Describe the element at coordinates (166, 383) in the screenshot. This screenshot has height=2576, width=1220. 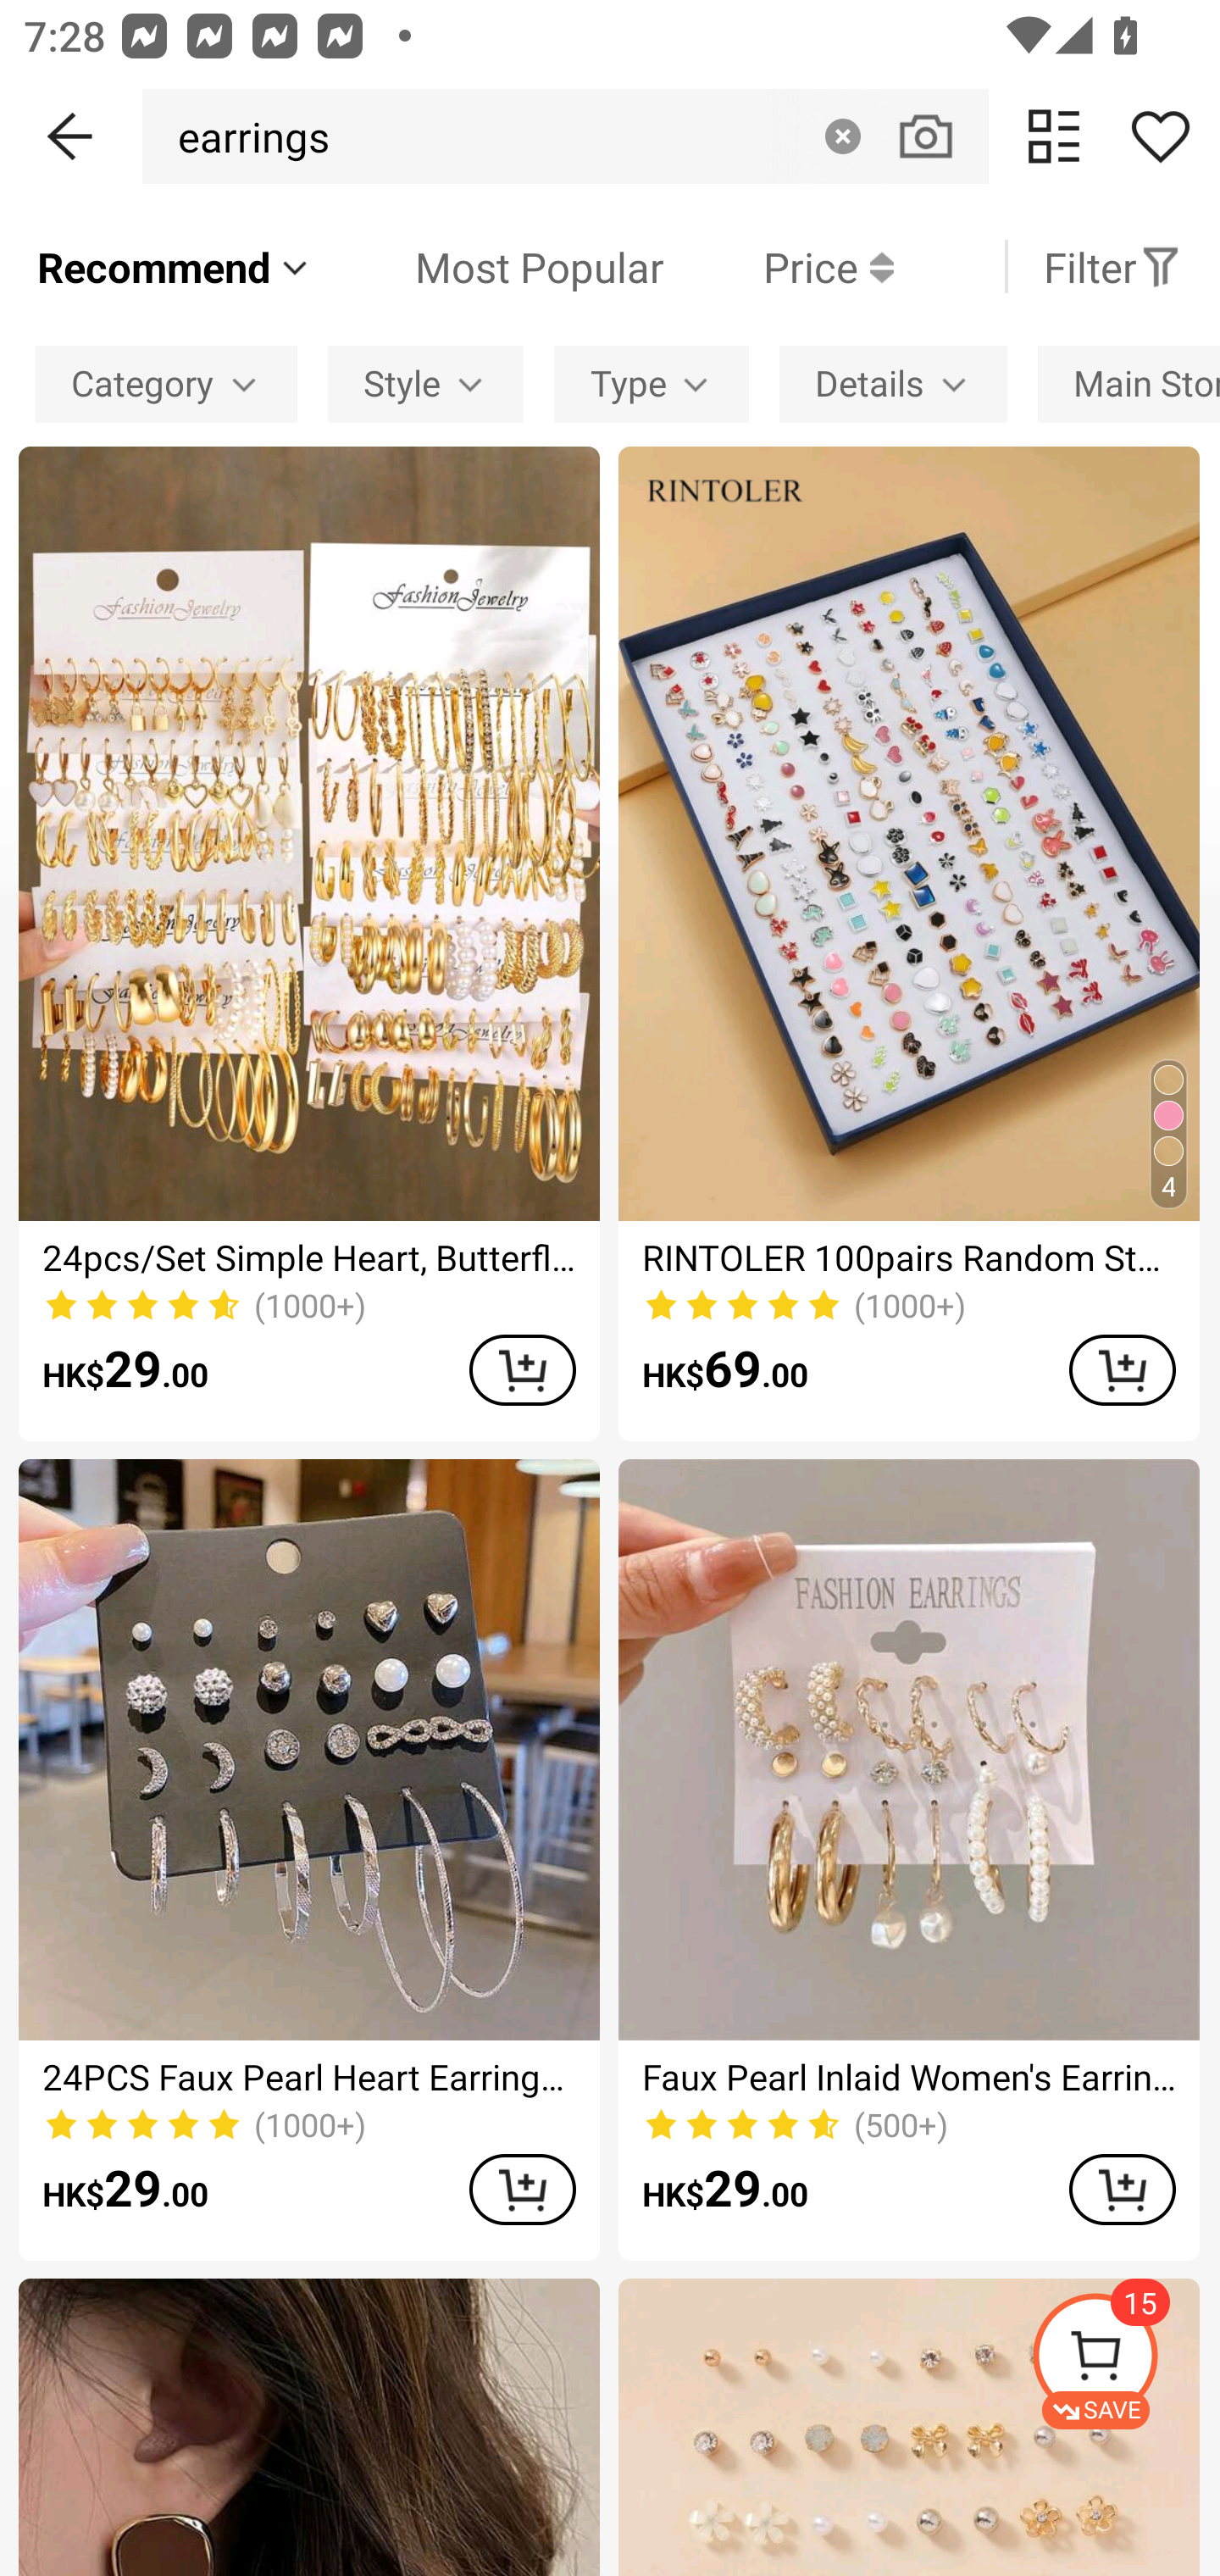
I see `Category` at that location.